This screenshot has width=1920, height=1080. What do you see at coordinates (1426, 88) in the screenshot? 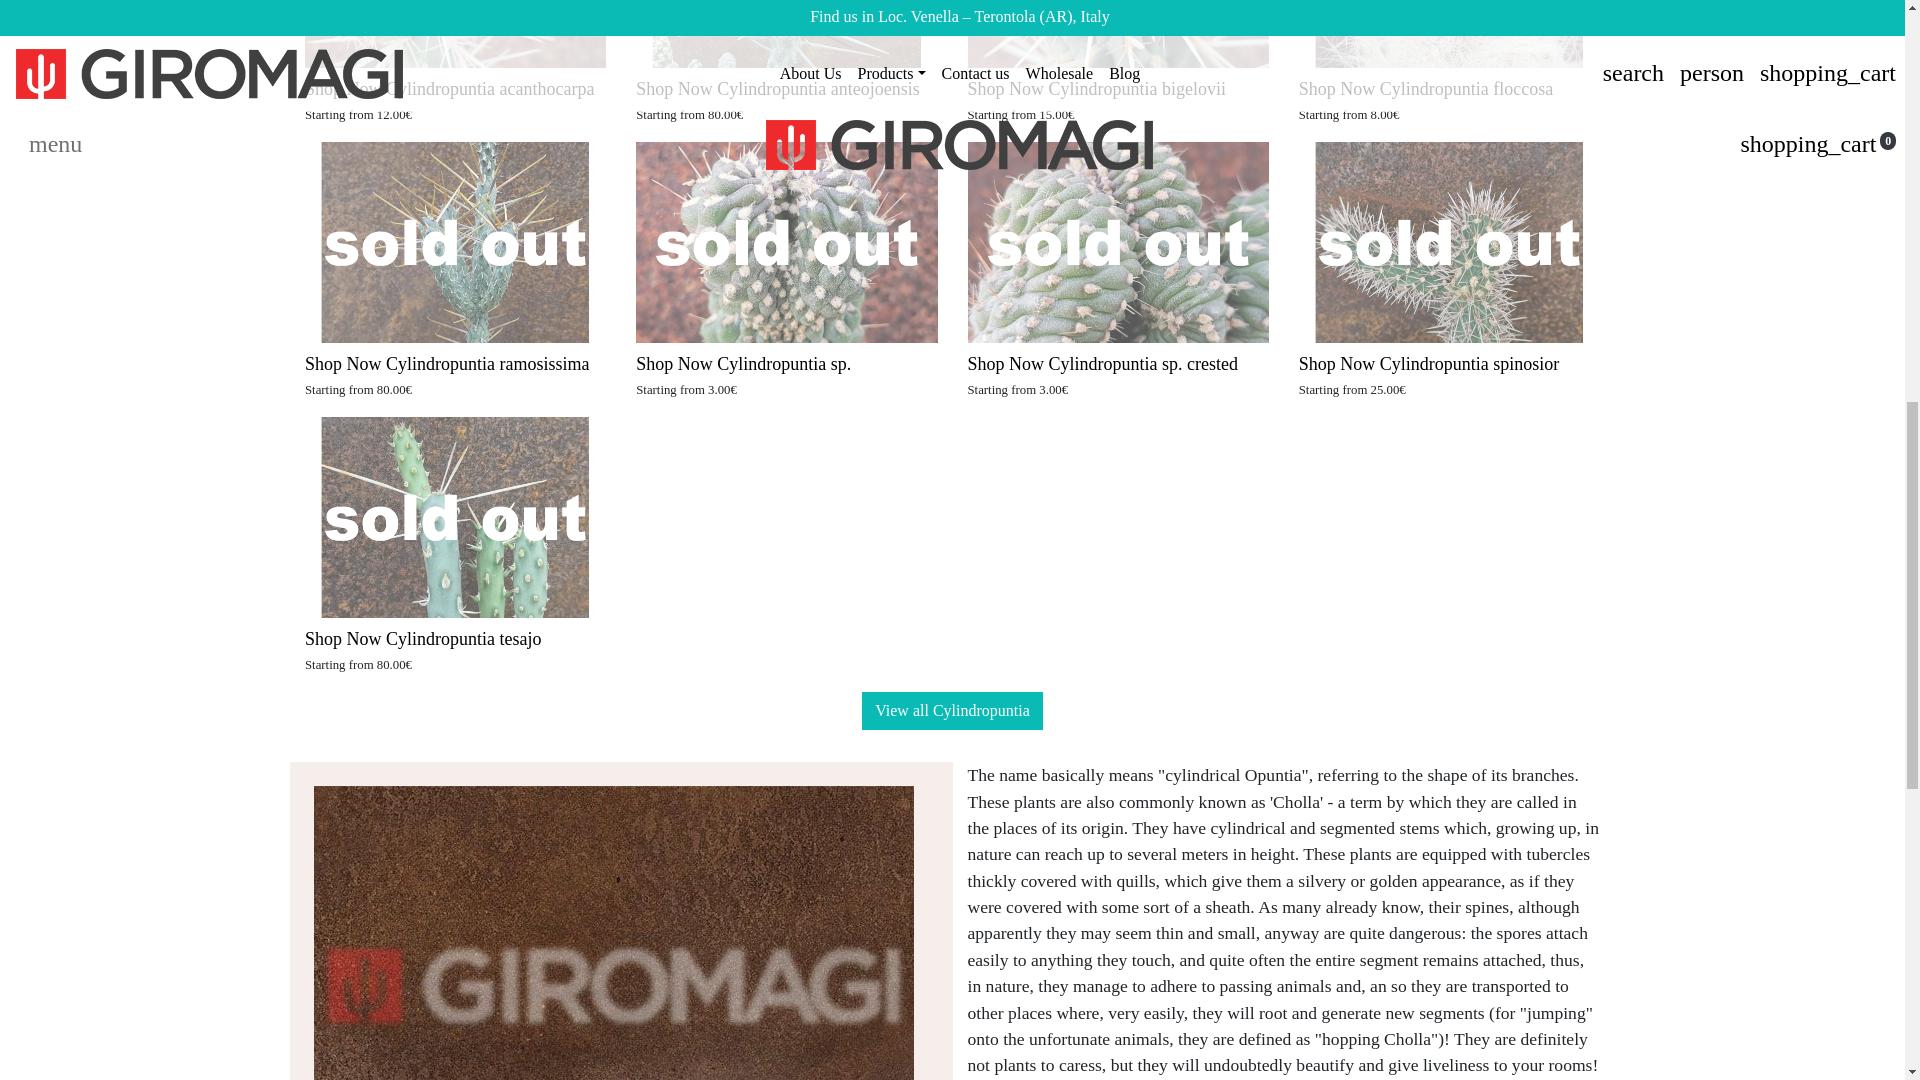
I see `Shop Now Cylindropuntia floccosa` at bounding box center [1426, 88].